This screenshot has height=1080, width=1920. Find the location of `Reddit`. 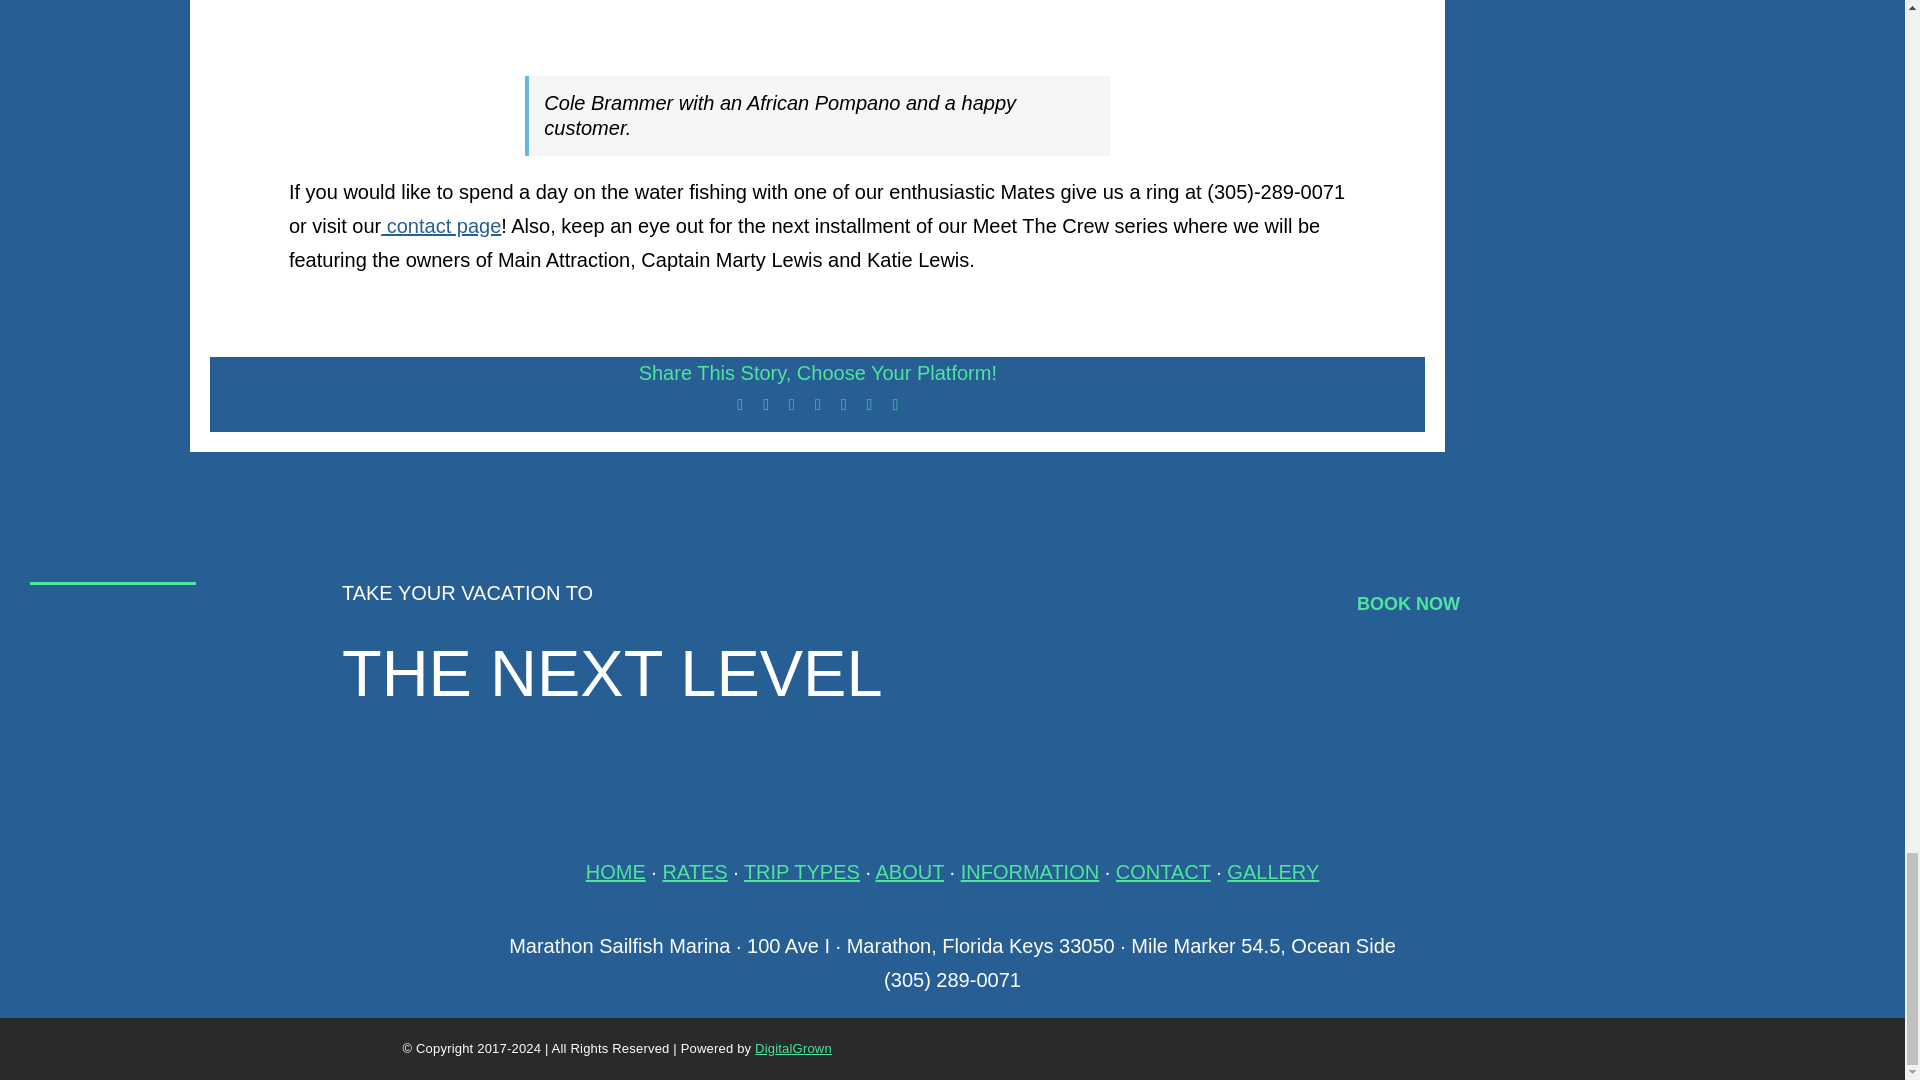

Reddit is located at coordinates (792, 404).